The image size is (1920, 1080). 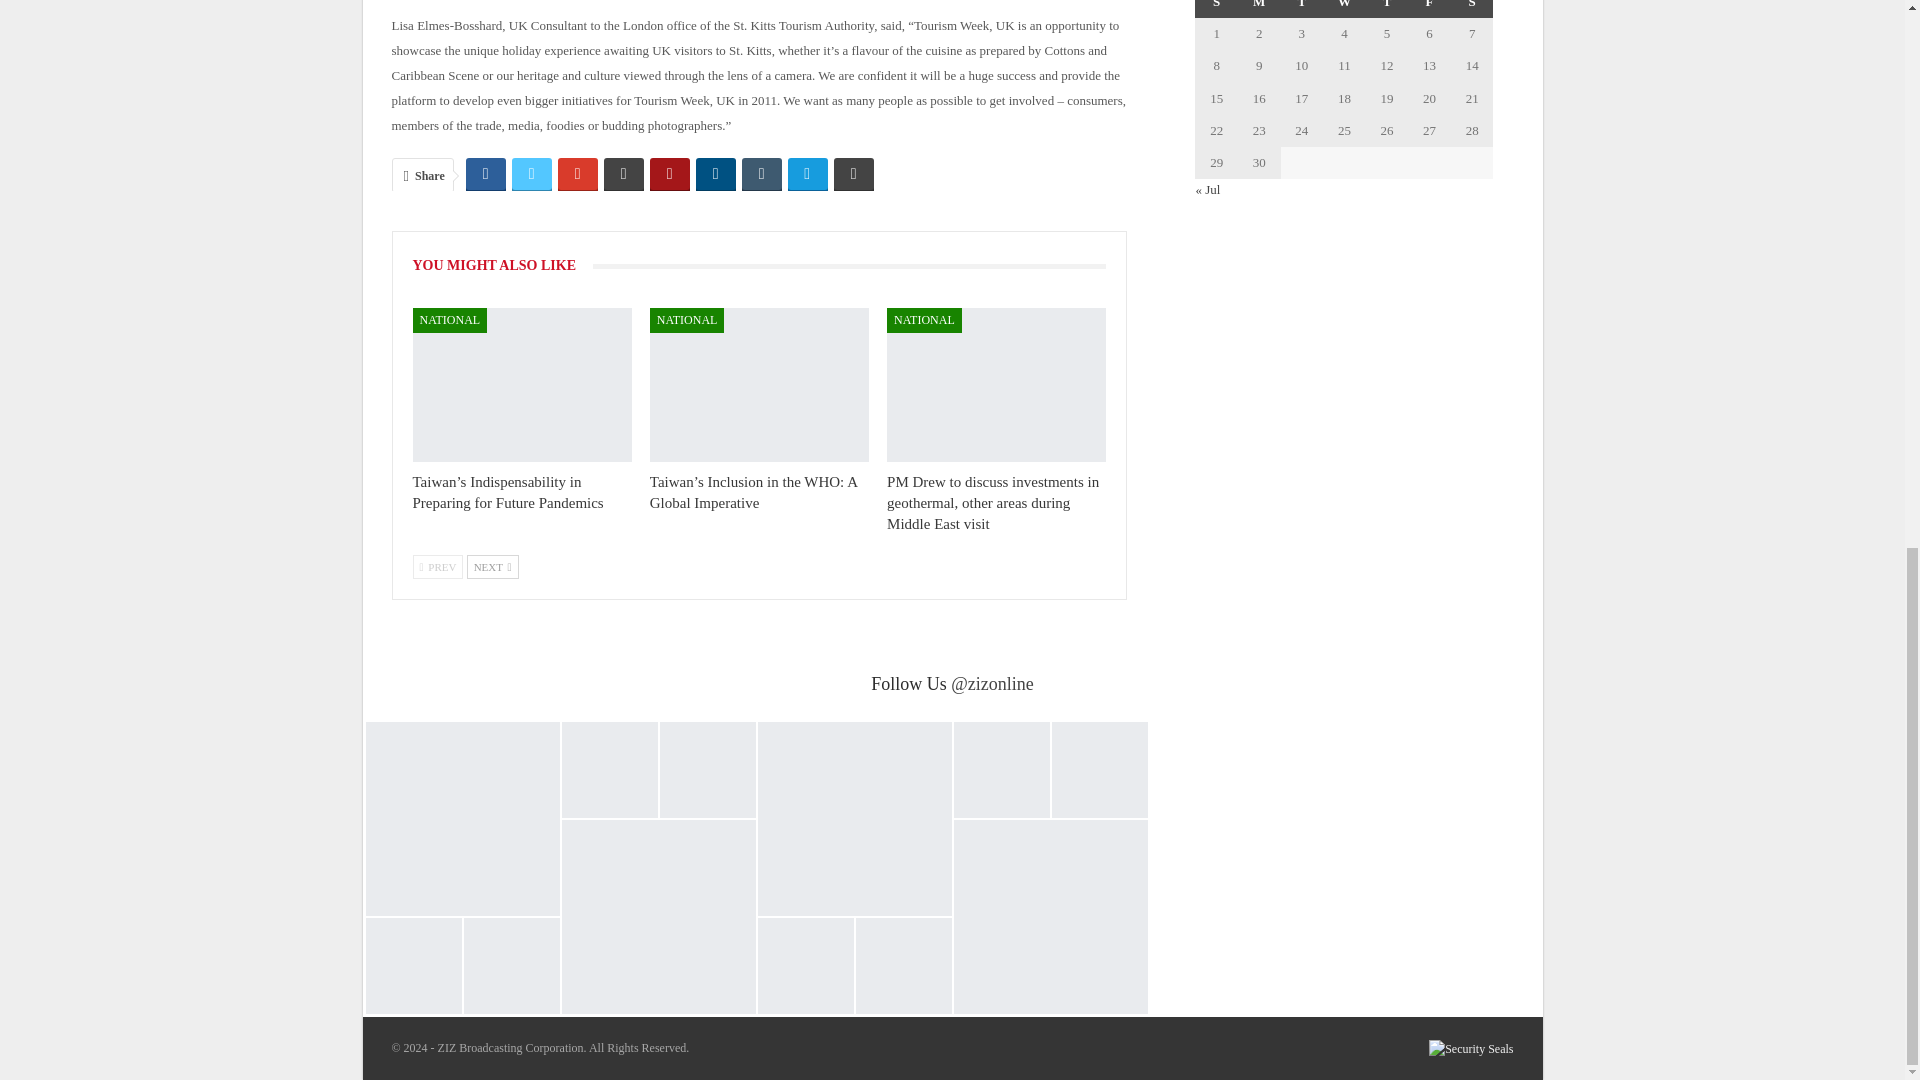 What do you see at coordinates (1216, 9) in the screenshot?
I see `Sunday` at bounding box center [1216, 9].